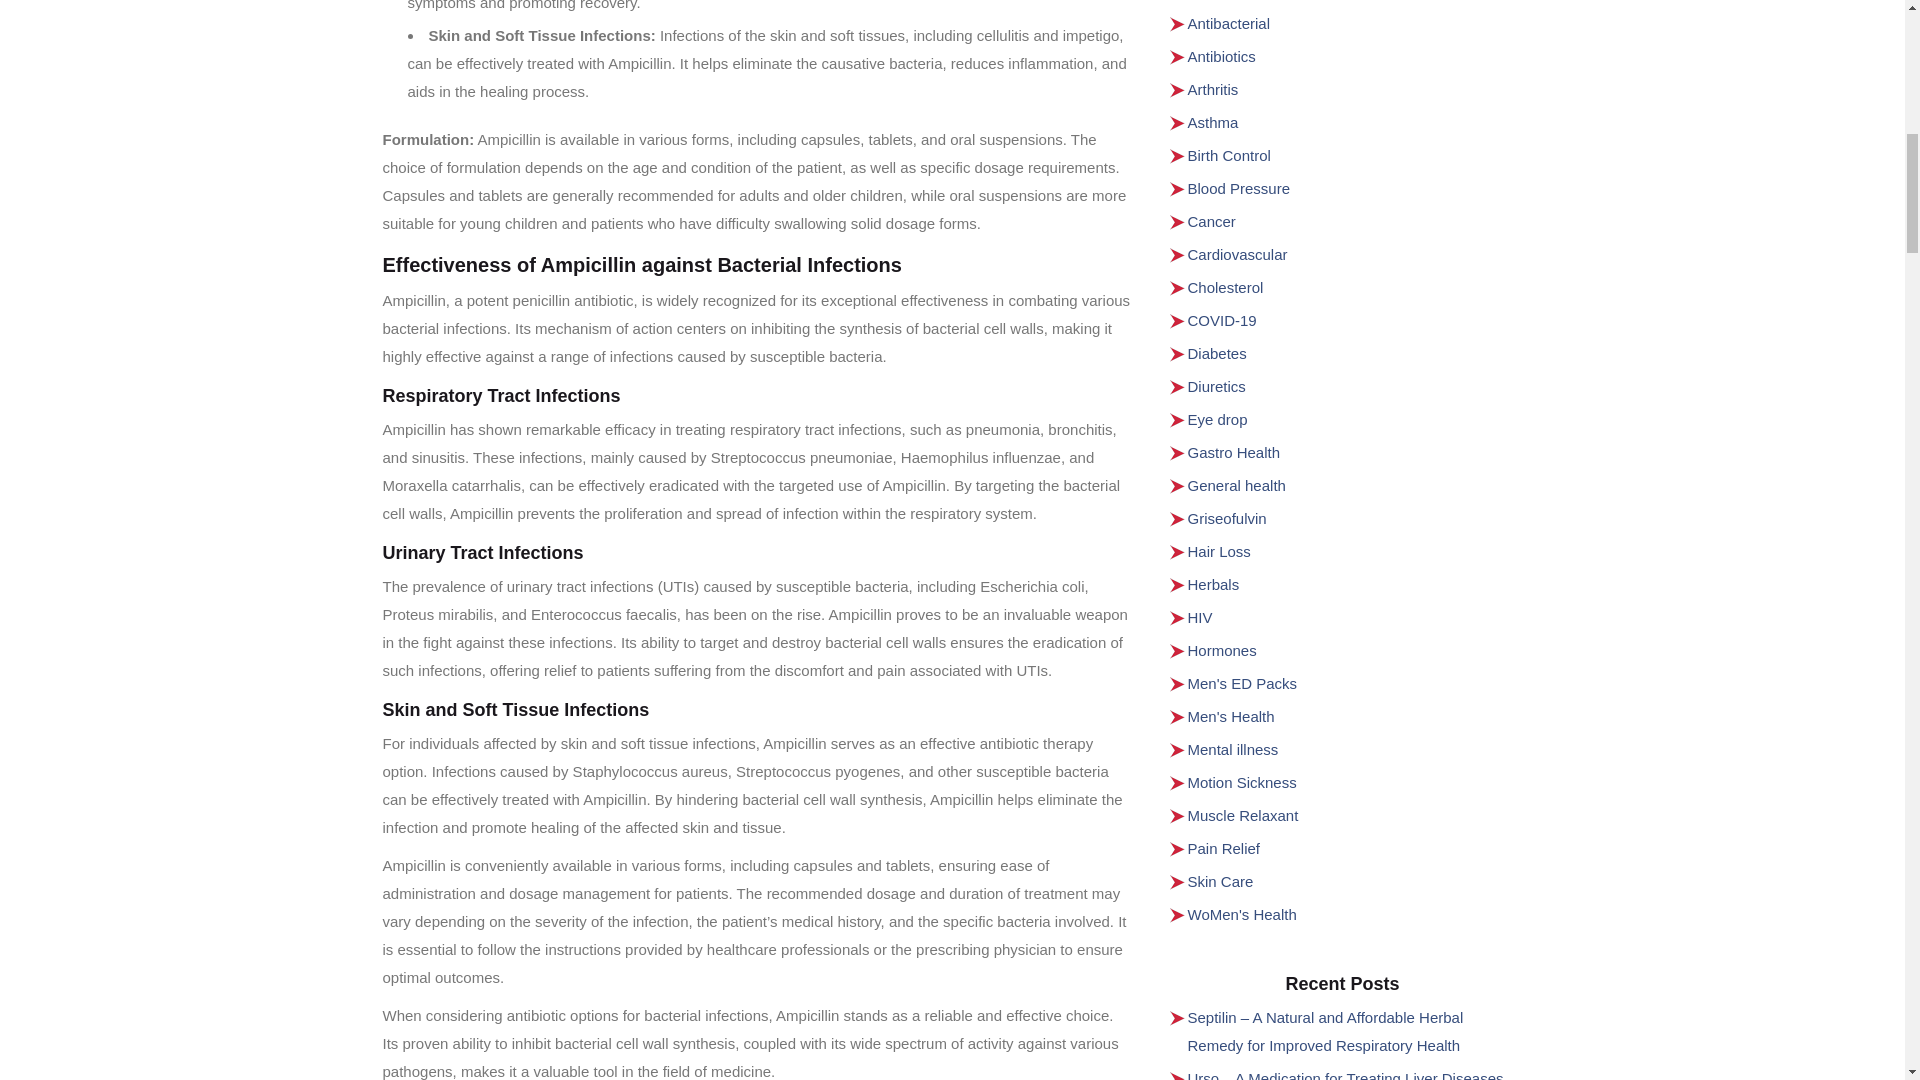 The height and width of the screenshot is (1080, 1920). What do you see at coordinates (1239, 188) in the screenshot?
I see `Blood Pressure` at bounding box center [1239, 188].